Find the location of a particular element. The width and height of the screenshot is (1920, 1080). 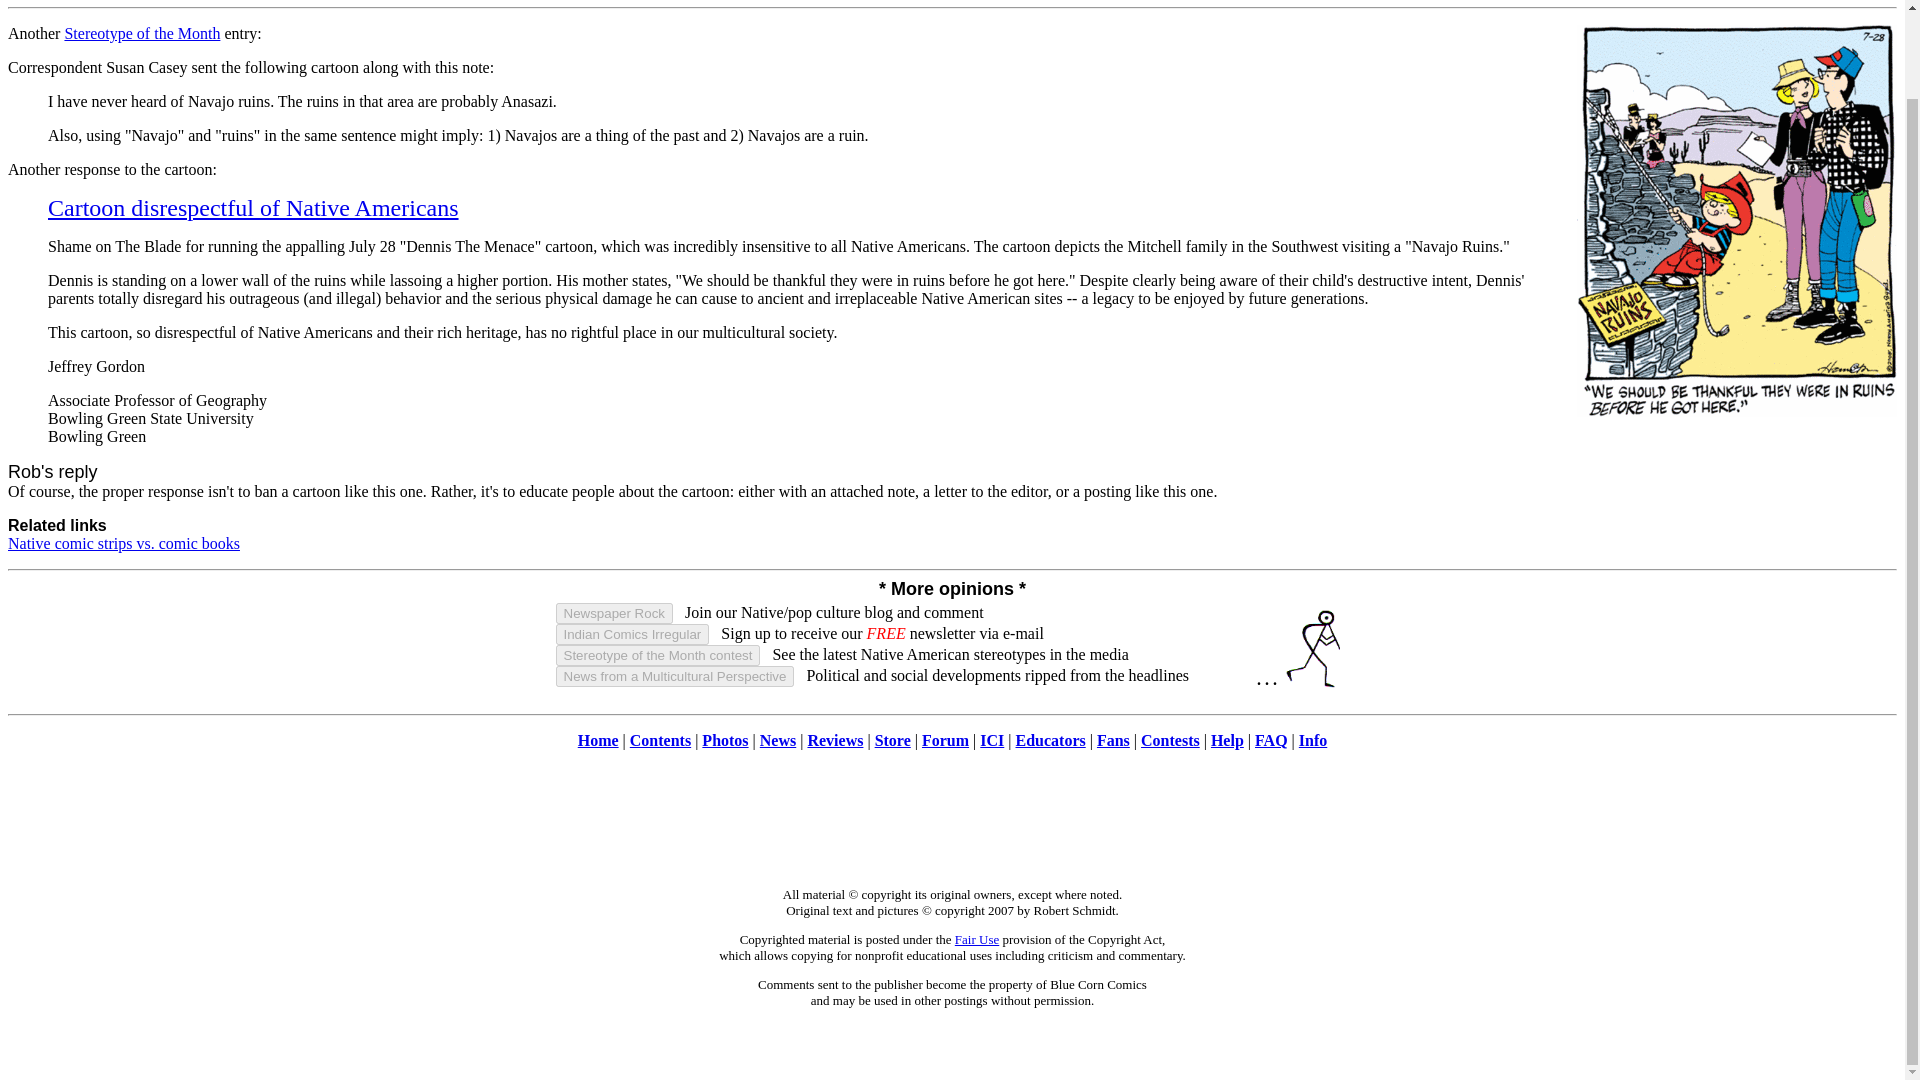

FAQ is located at coordinates (1272, 740).